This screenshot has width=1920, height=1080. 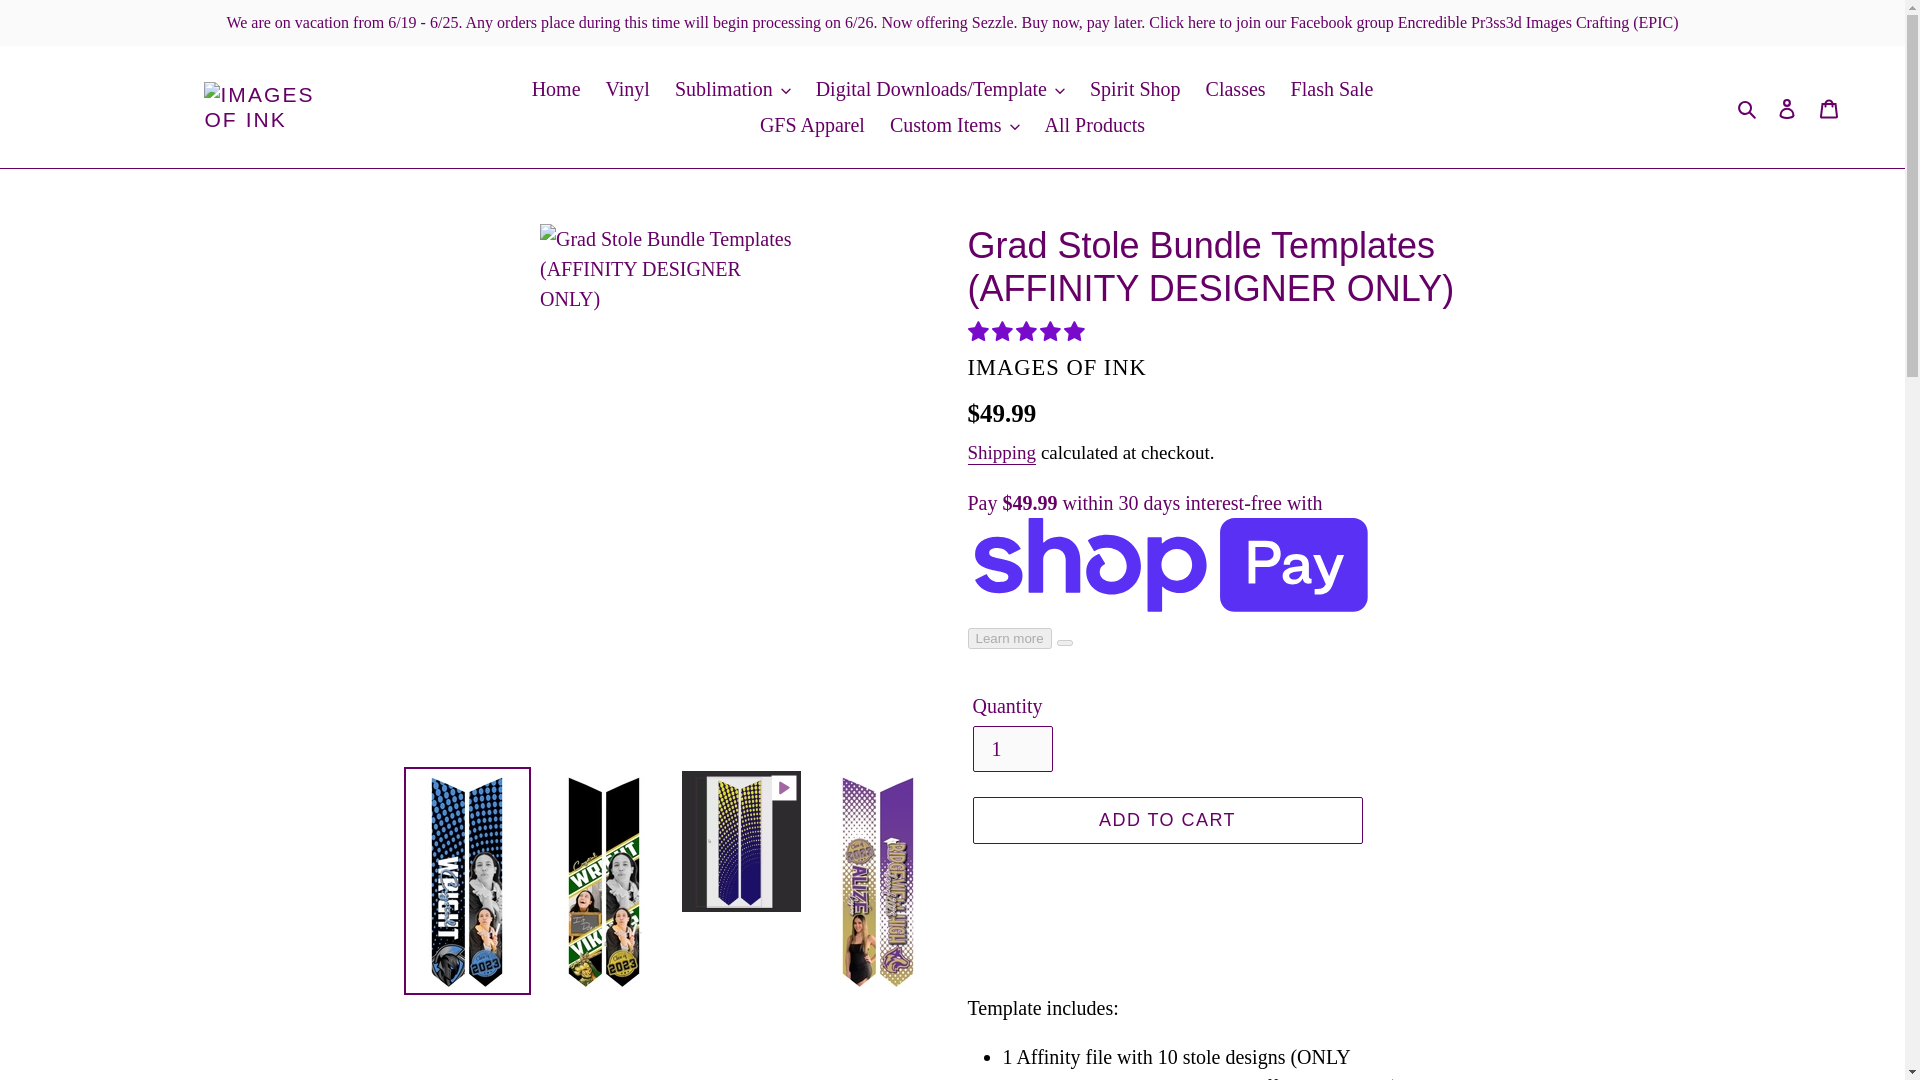 I want to click on Flash Sale, so click(x=1332, y=88).